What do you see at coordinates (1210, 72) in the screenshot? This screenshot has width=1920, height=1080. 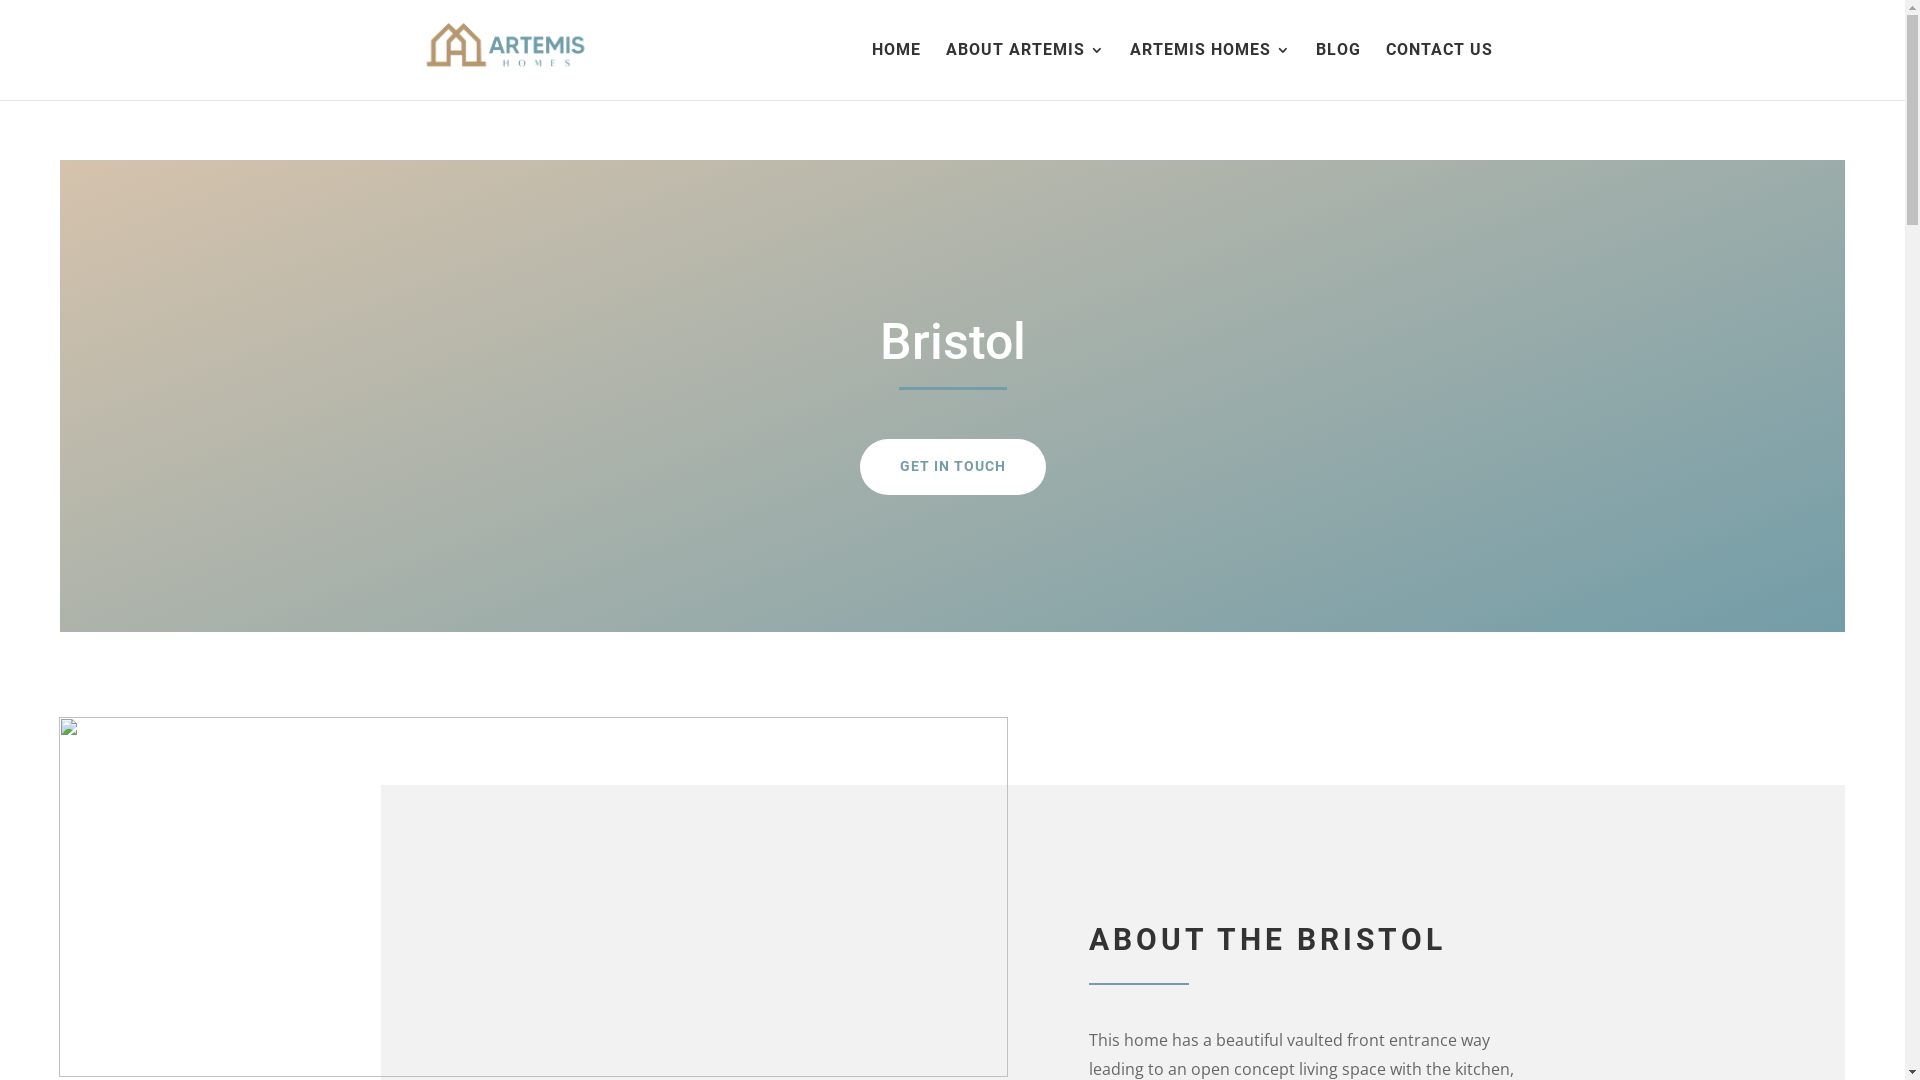 I see `ARTEMIS HOMES` at bounding box center [1210, 72].